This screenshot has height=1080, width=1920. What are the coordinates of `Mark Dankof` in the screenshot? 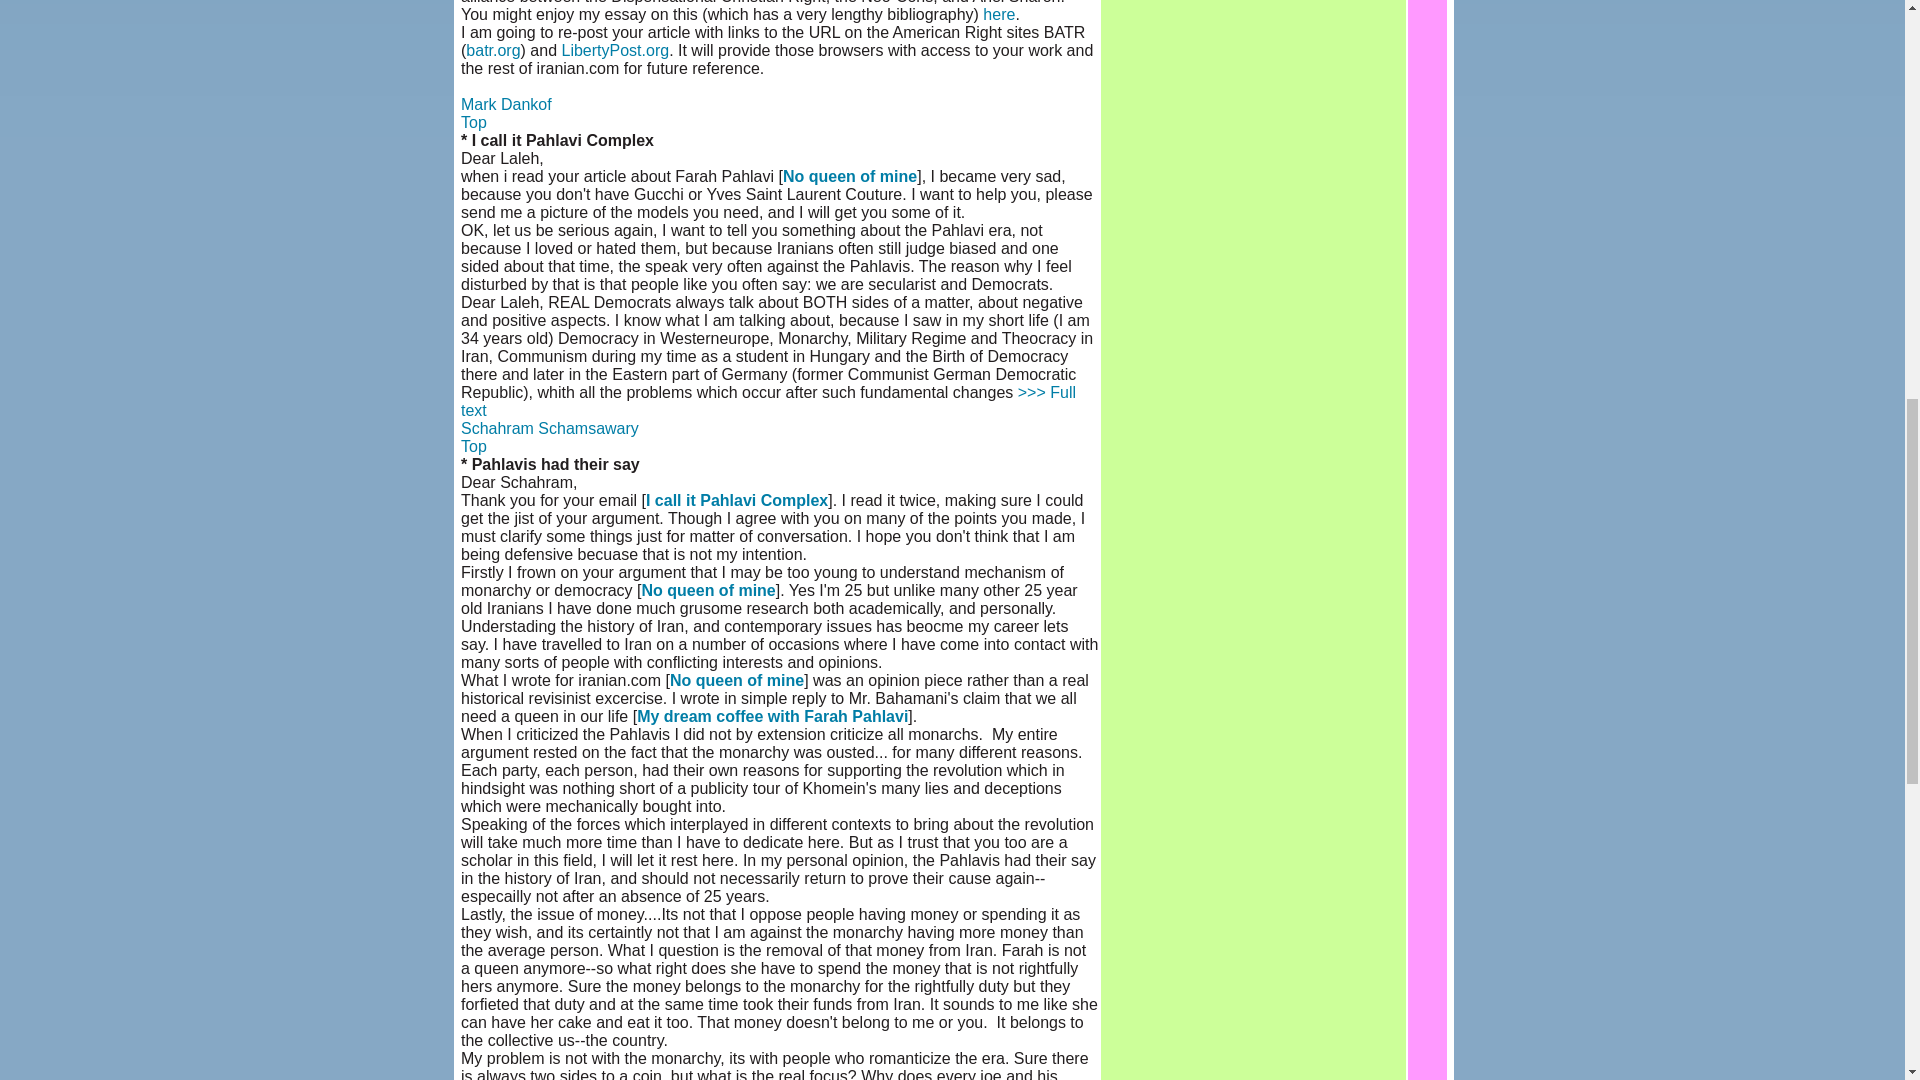 It's located at (506, 104).